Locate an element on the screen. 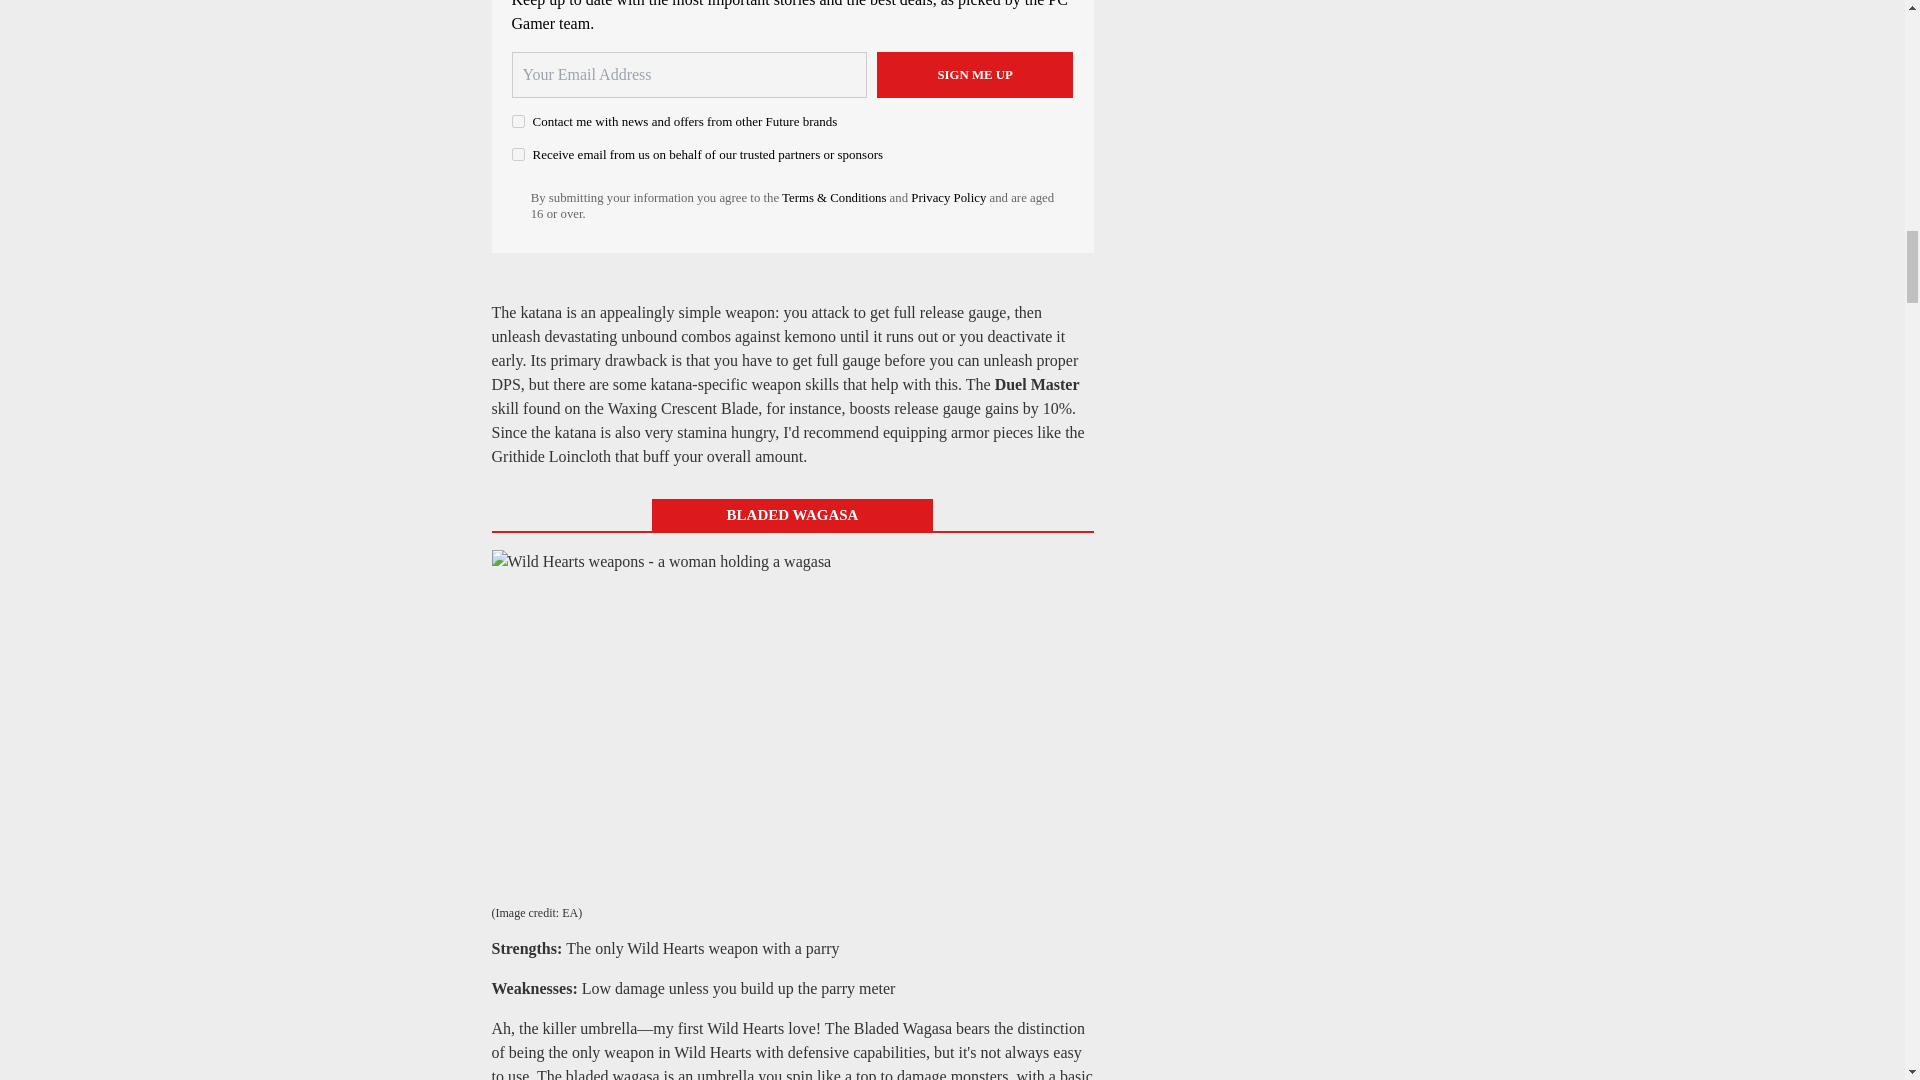 This screenshot has height=1080, width=1920. on is located at coordinates (518, 121).